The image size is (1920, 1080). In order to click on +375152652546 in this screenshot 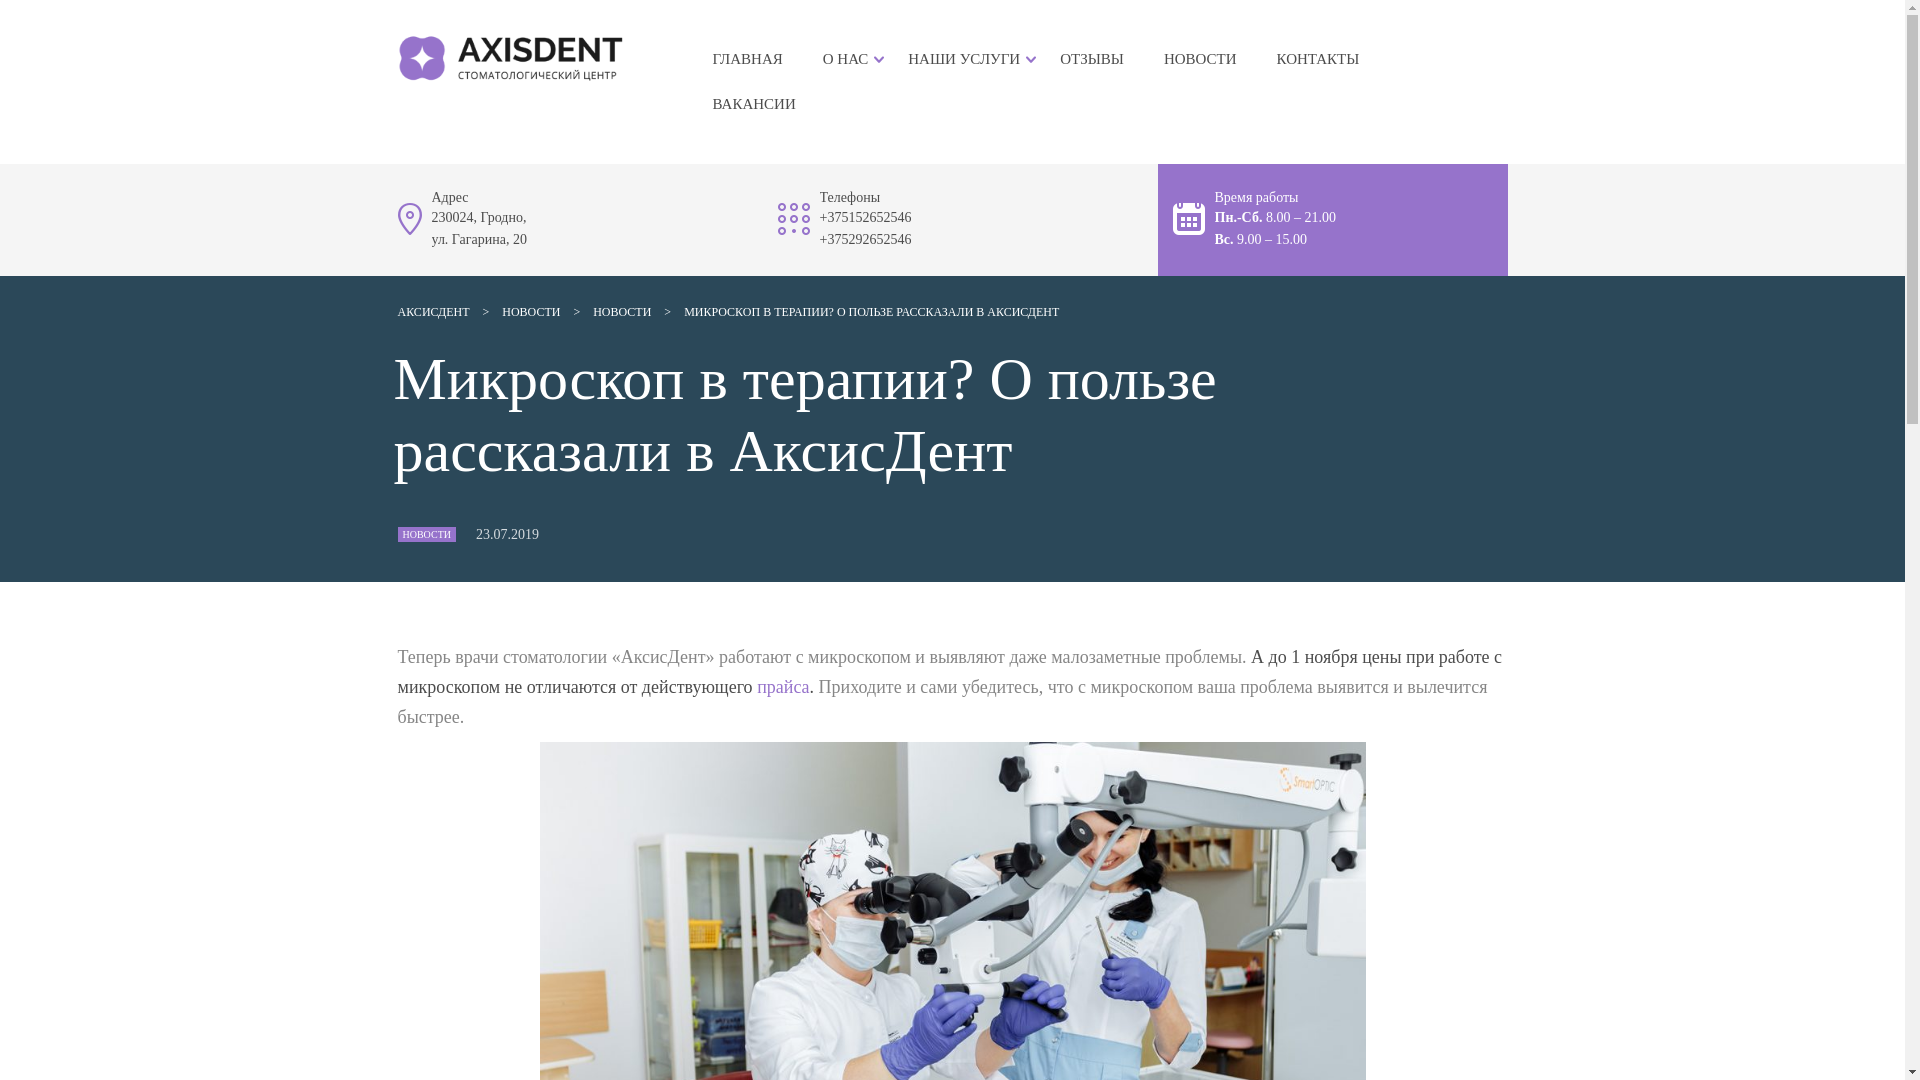, I will do `click(866, 218)`.